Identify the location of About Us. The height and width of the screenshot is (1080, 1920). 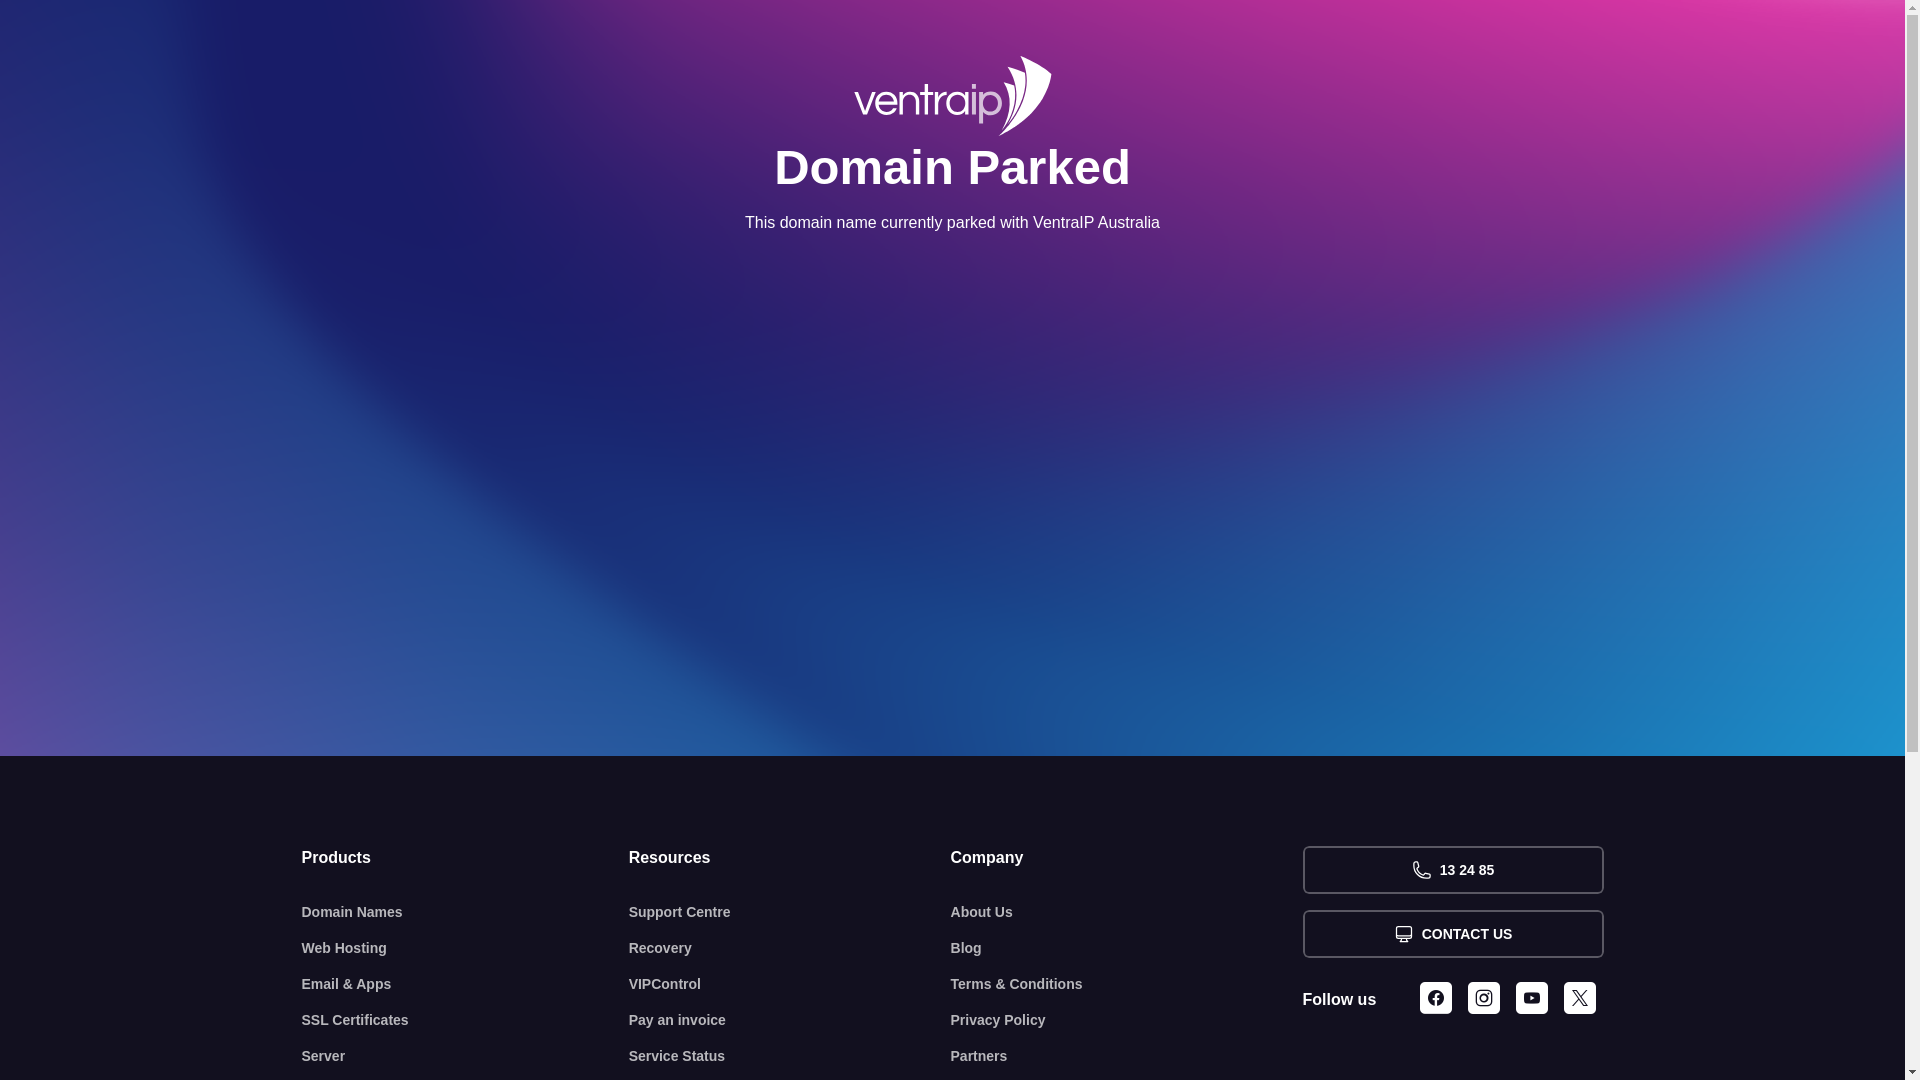
(1127, 912).